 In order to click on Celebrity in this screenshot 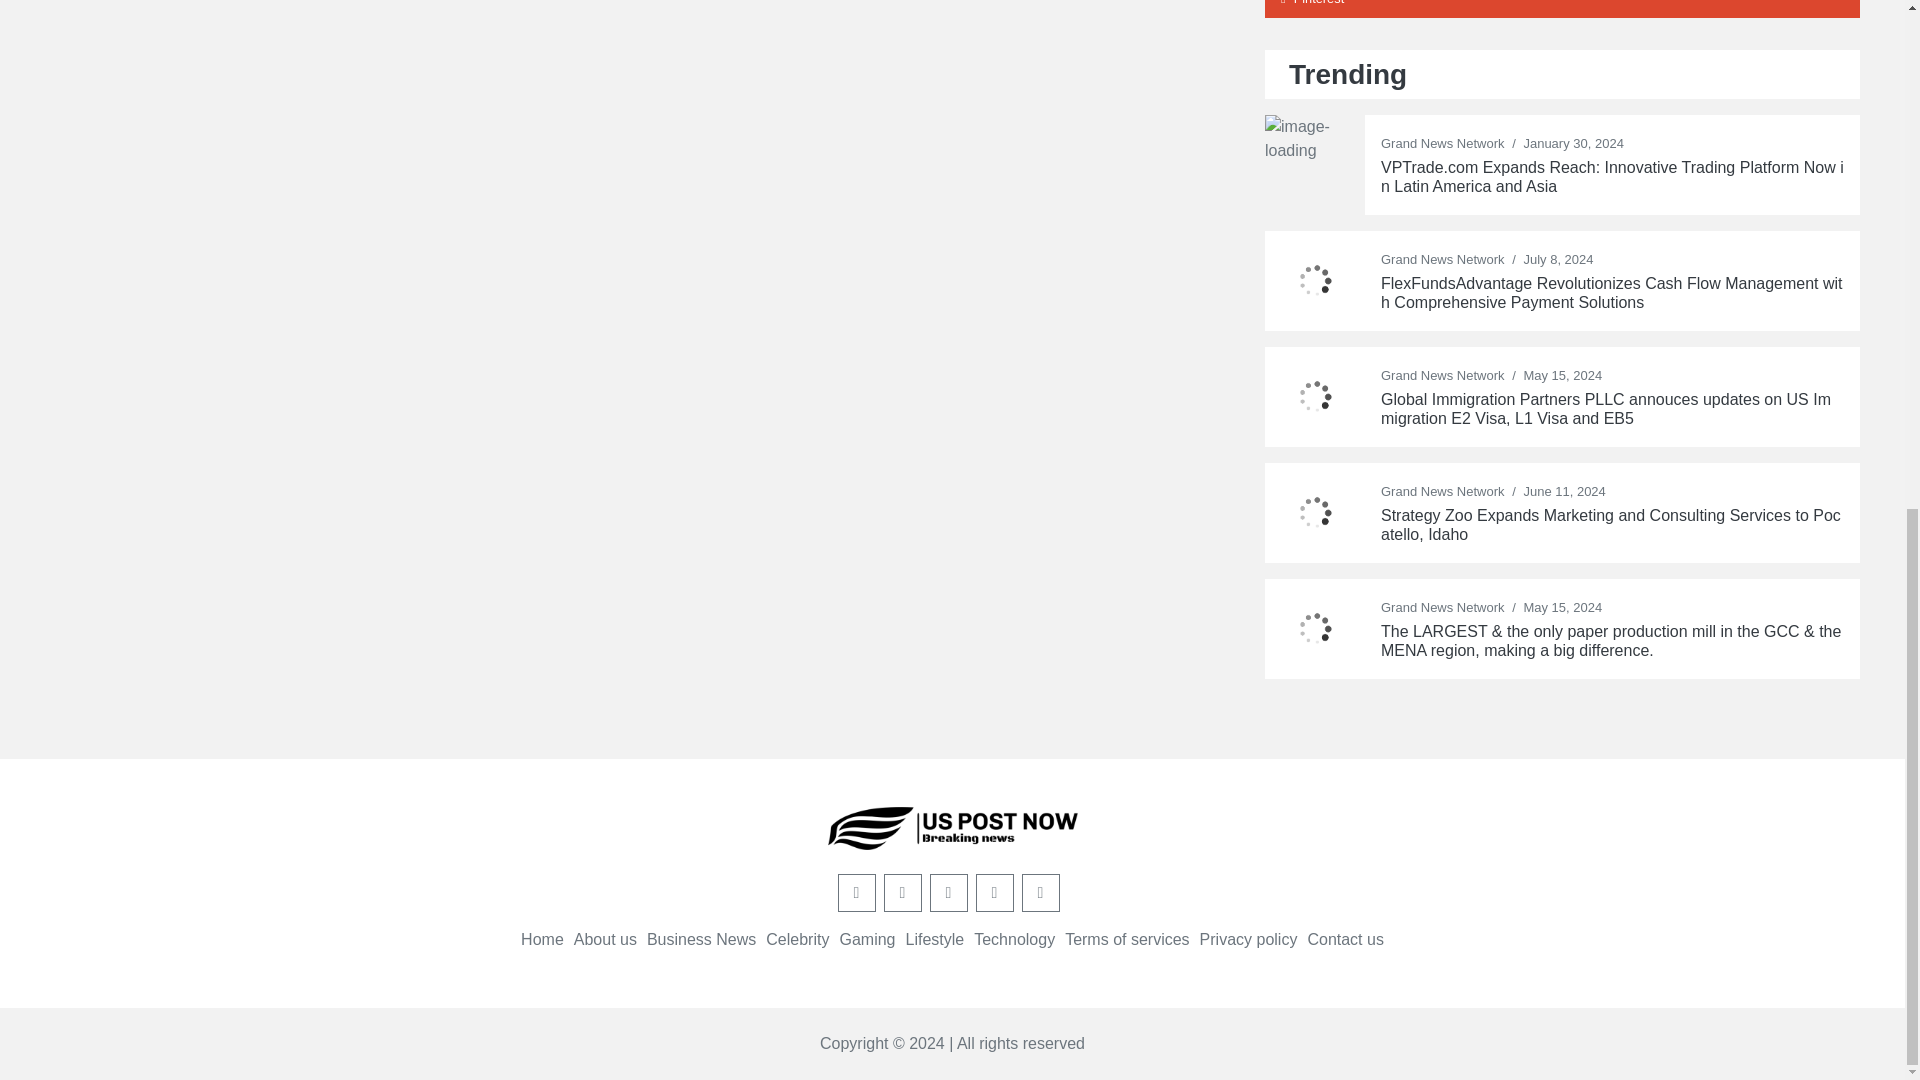, I will do `click(798, 939)`.